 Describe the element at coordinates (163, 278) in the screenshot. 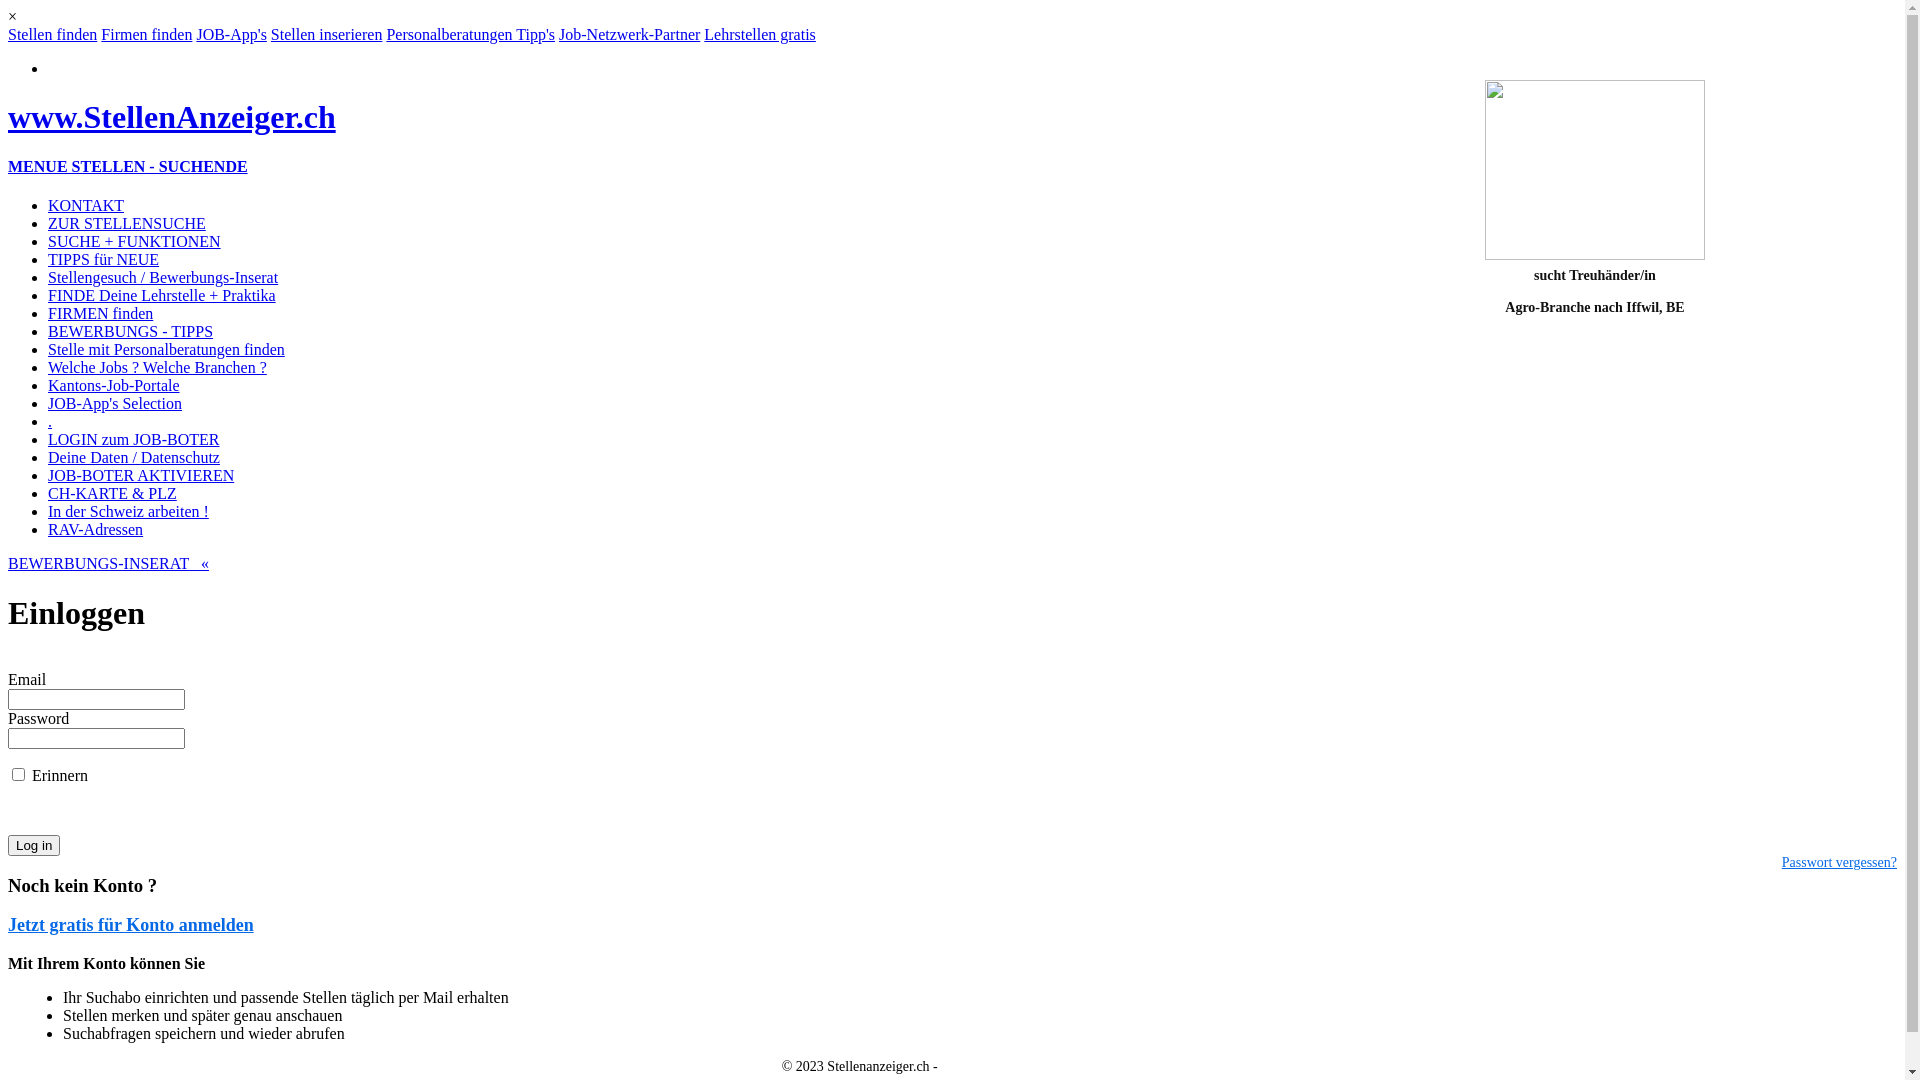

I see `Stellengesuch / Bewerbungs-Inserat` at that location.